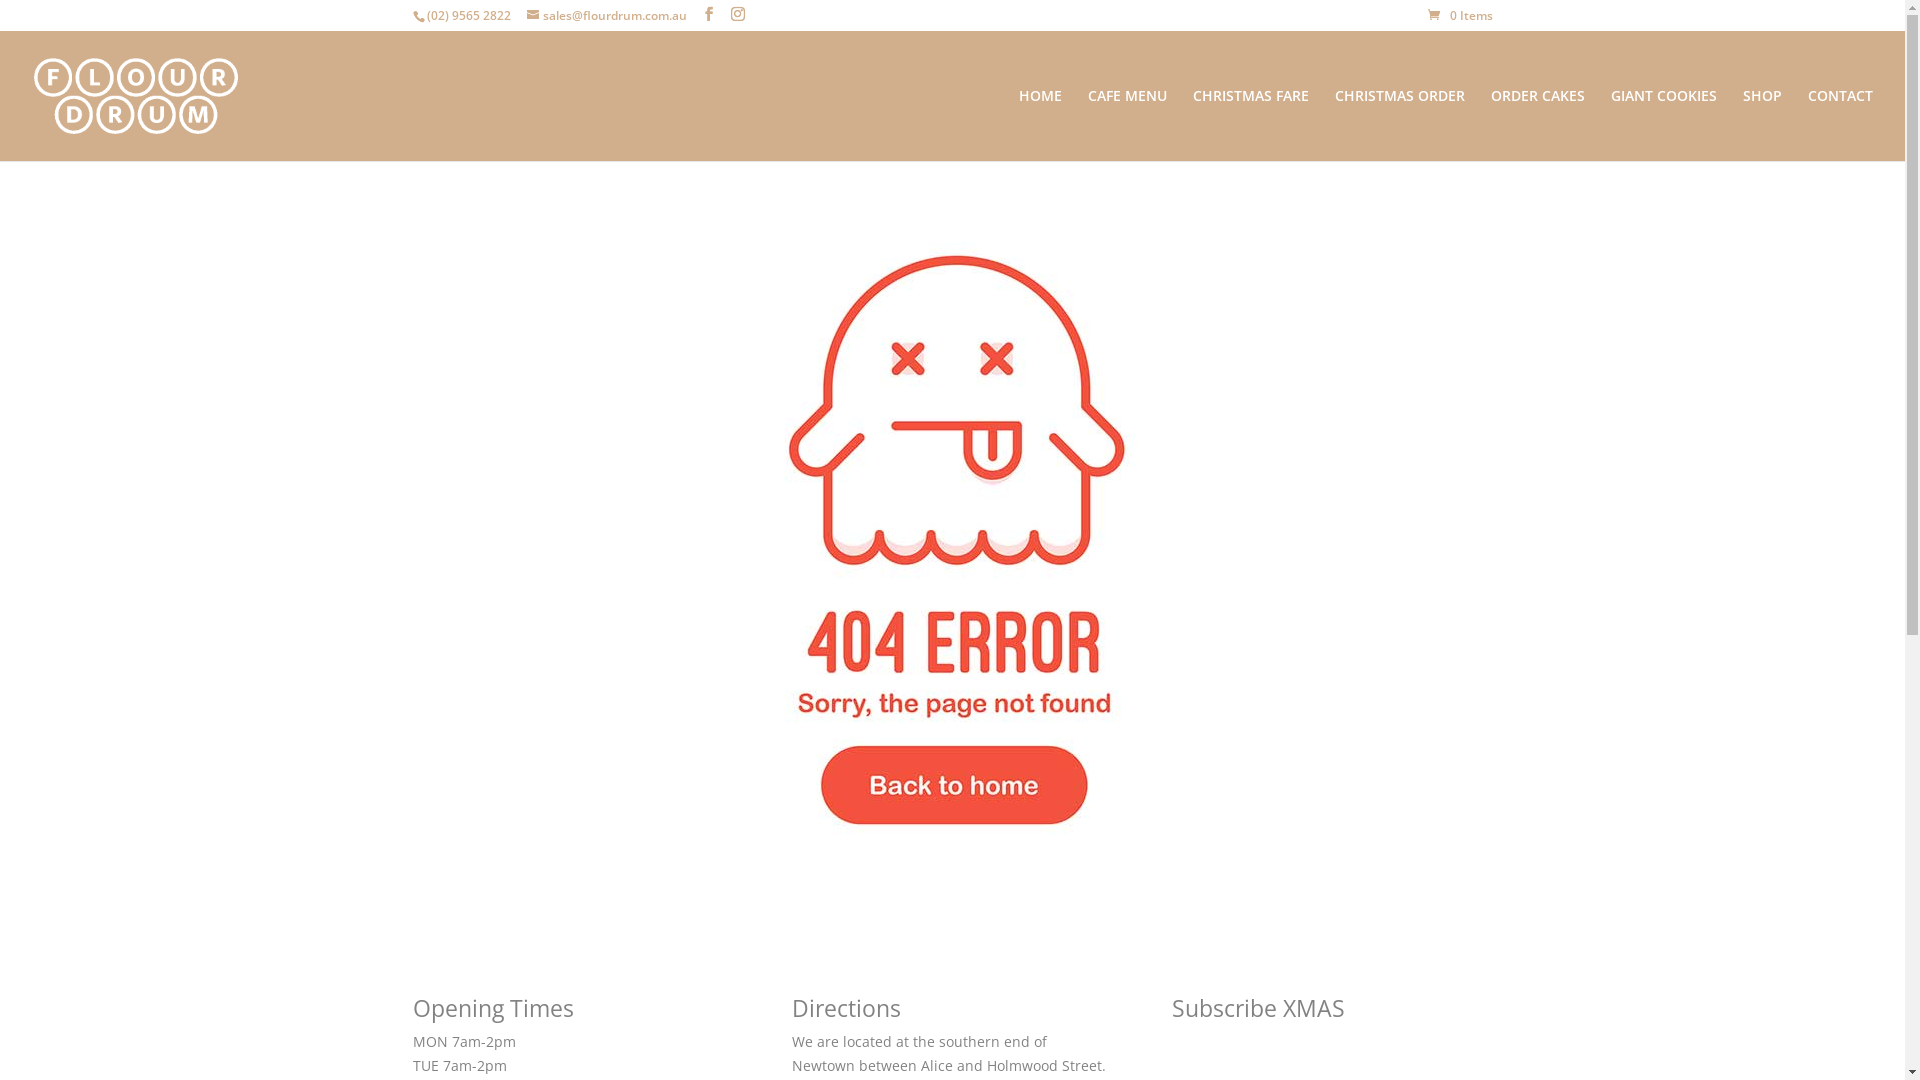 The height and width of the screenshot is (1080, 1920). What do you see at coordinates (1400, 125) in the screenshot?
I see `CHRISTMAS ORDER` at bounding box center [1400, 125].